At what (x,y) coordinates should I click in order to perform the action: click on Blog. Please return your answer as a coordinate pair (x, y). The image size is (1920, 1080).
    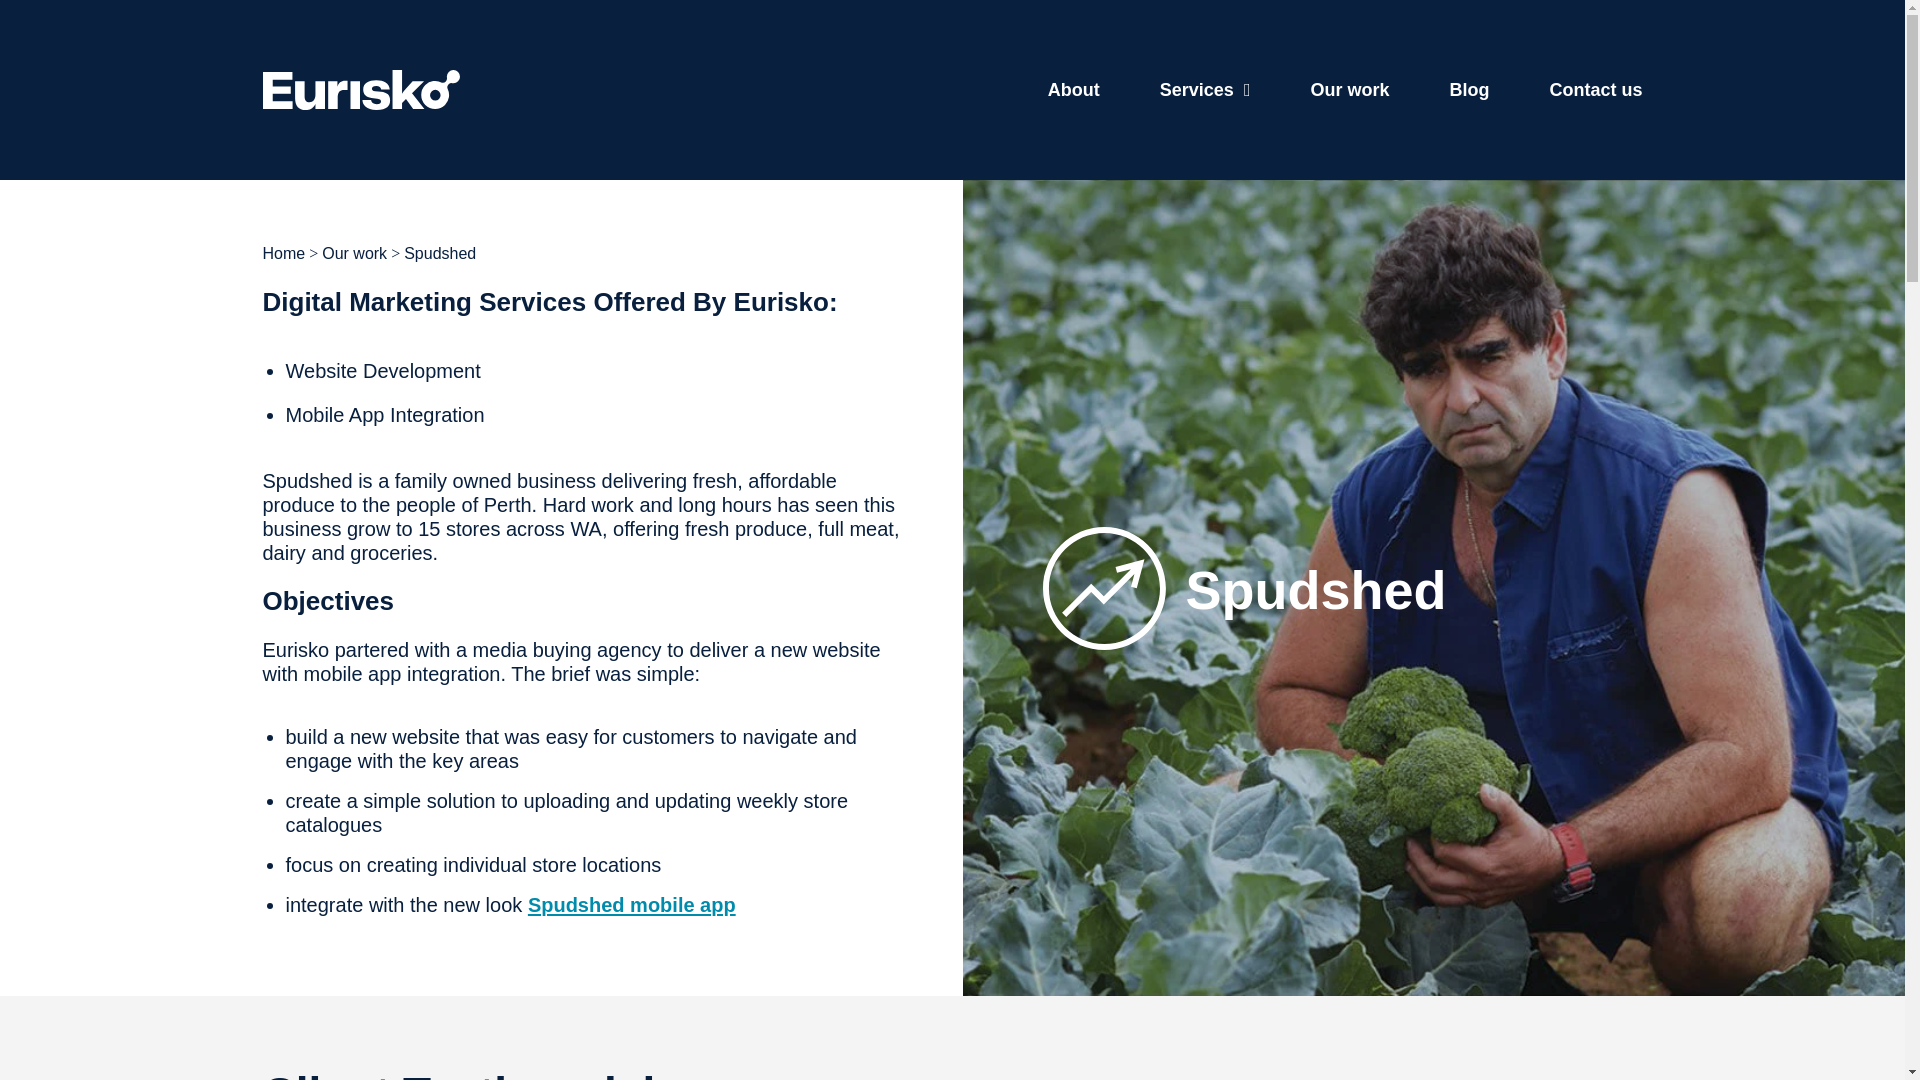
    Looking at the image, I should click on (1469, 90).